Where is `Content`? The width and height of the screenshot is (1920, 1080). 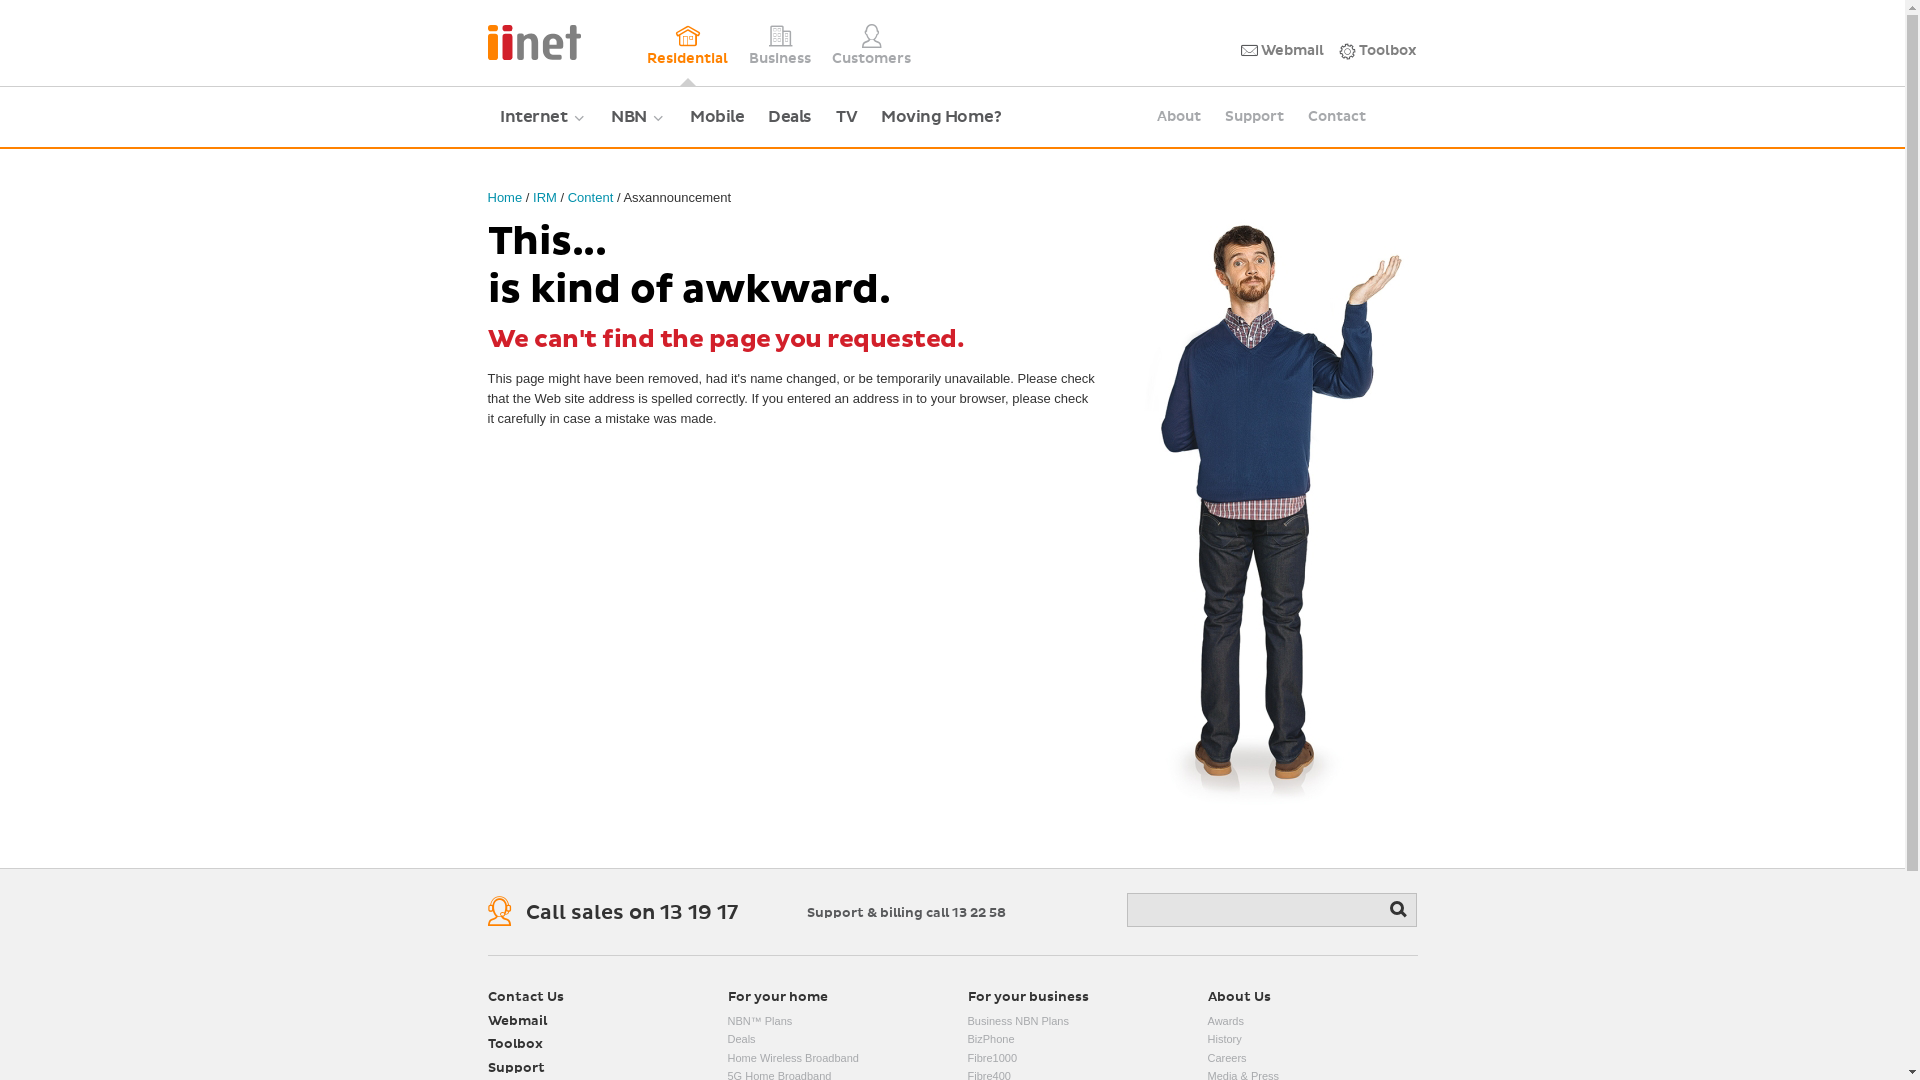 Content is located at coordinates (591, 198).